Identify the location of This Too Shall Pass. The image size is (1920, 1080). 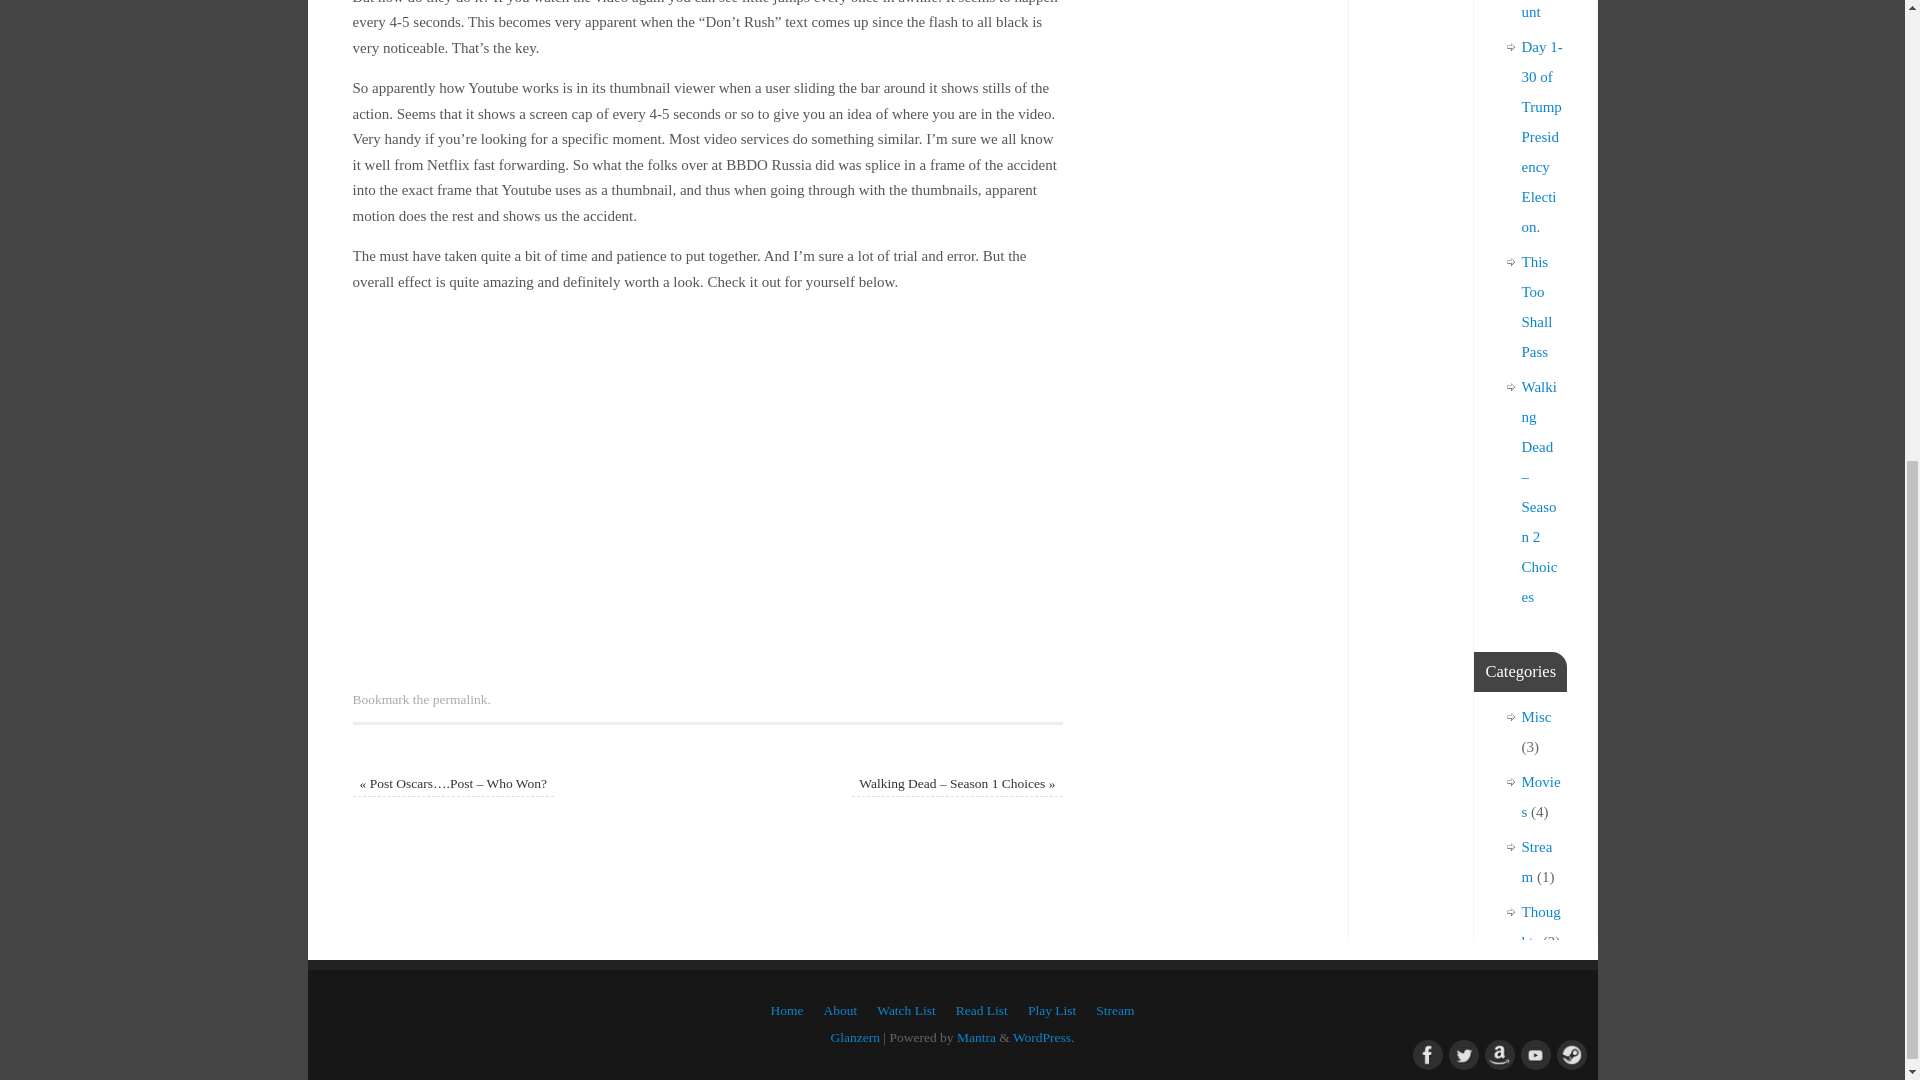
(1538, 306).